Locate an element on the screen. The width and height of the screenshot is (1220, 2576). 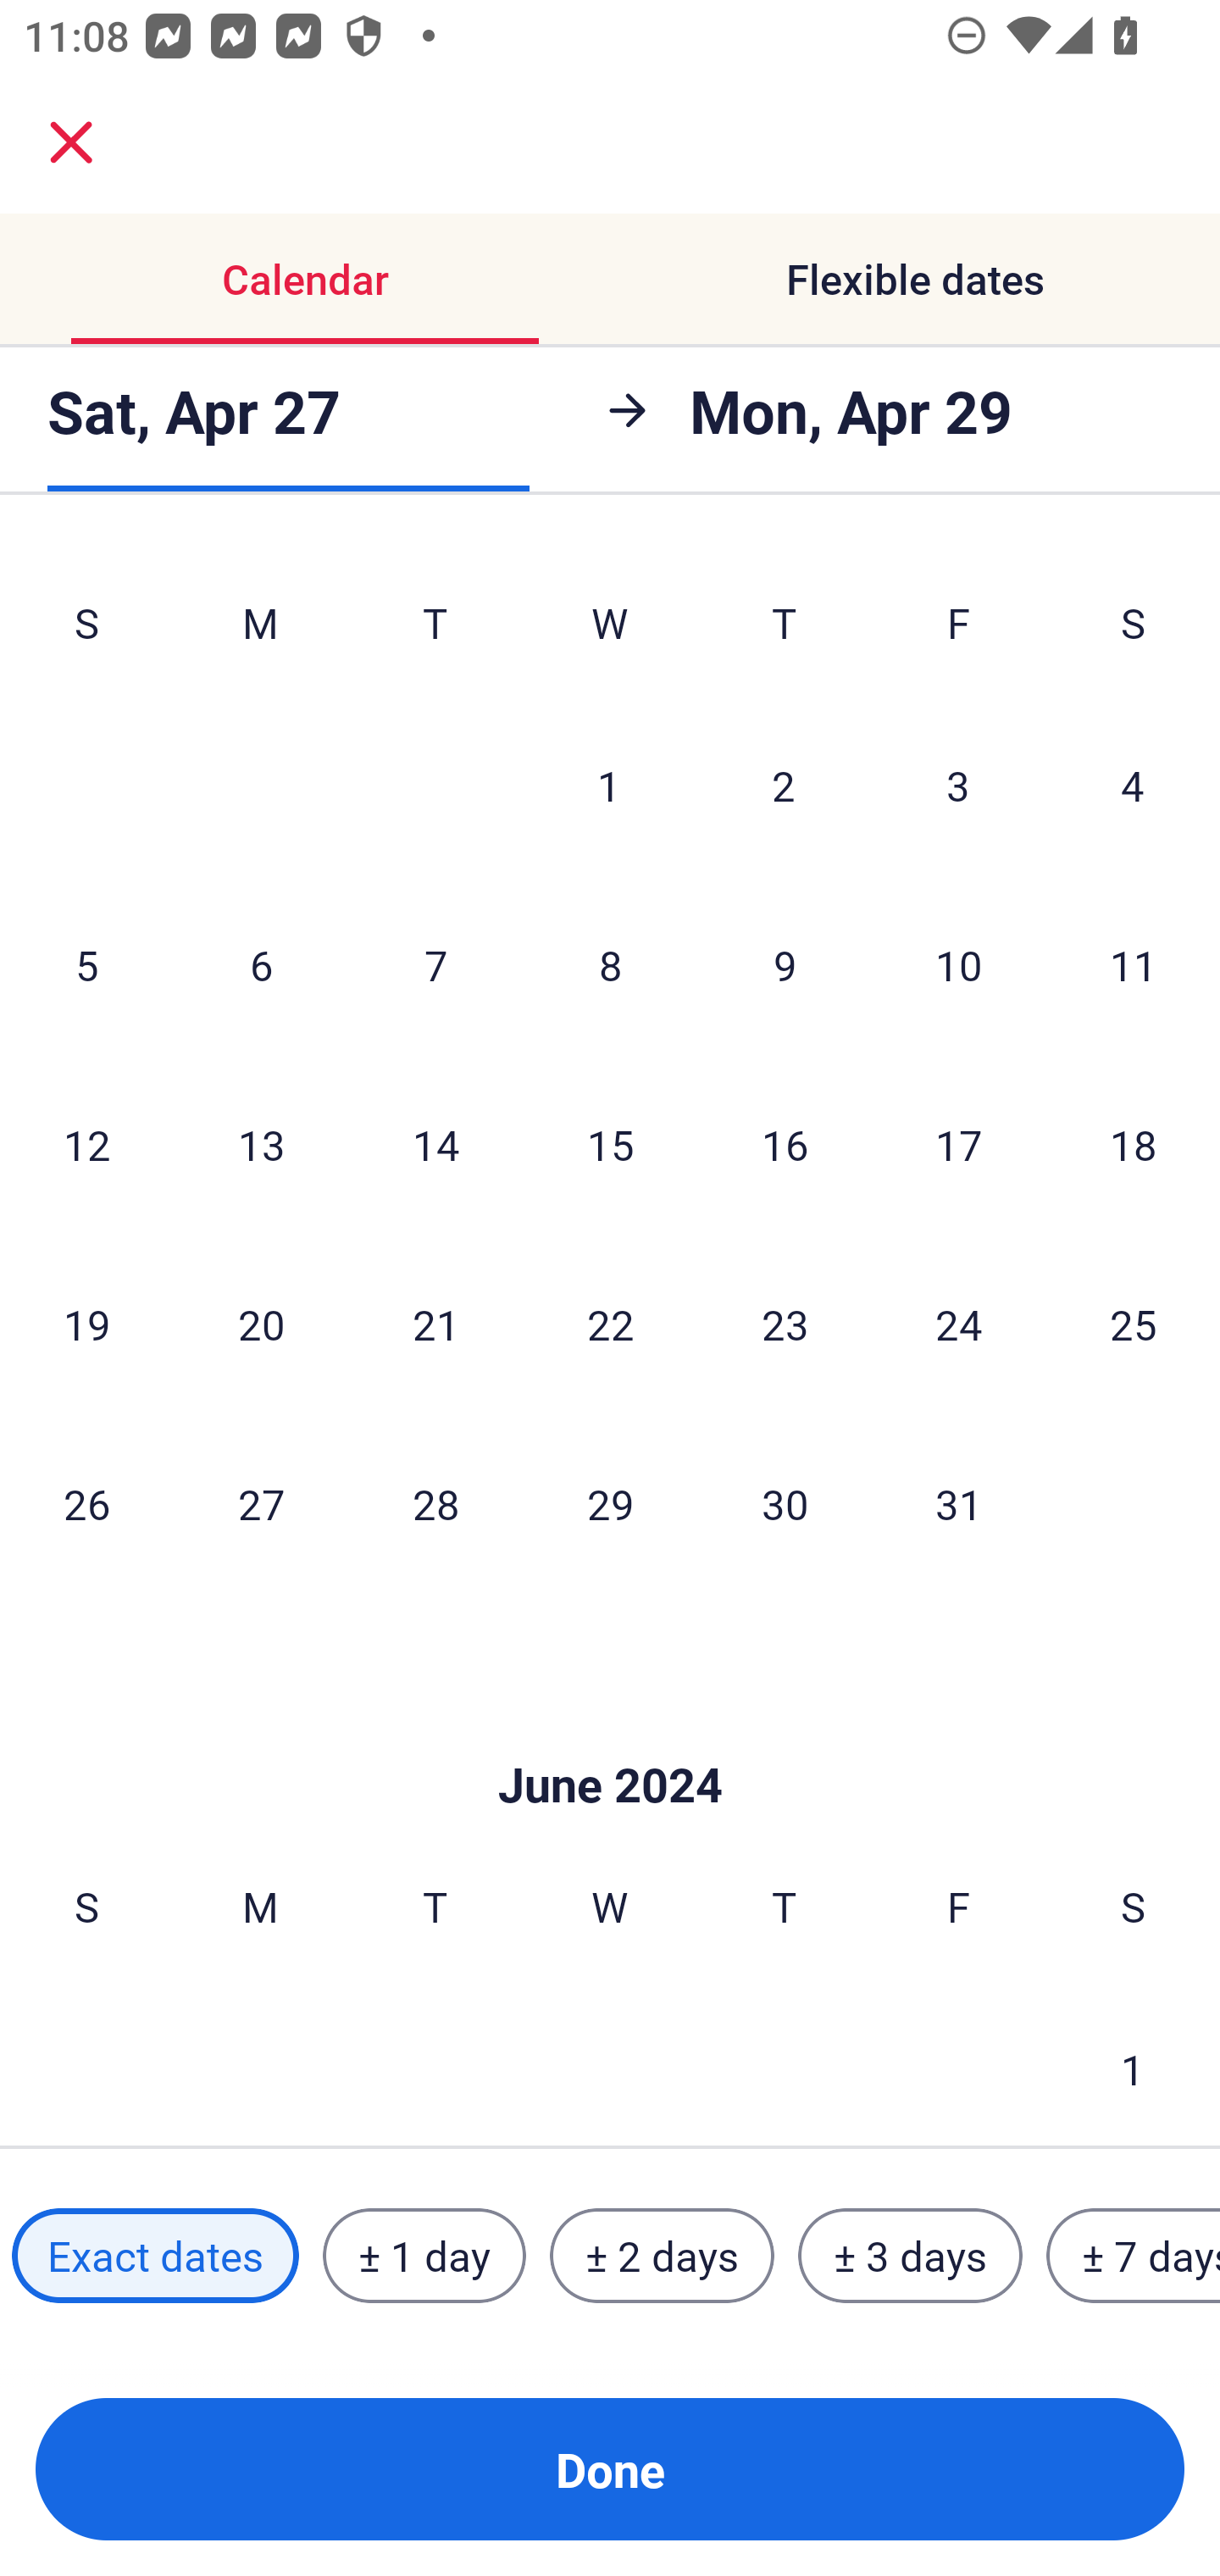
Flexible dates is located at coordinates (915, 280).